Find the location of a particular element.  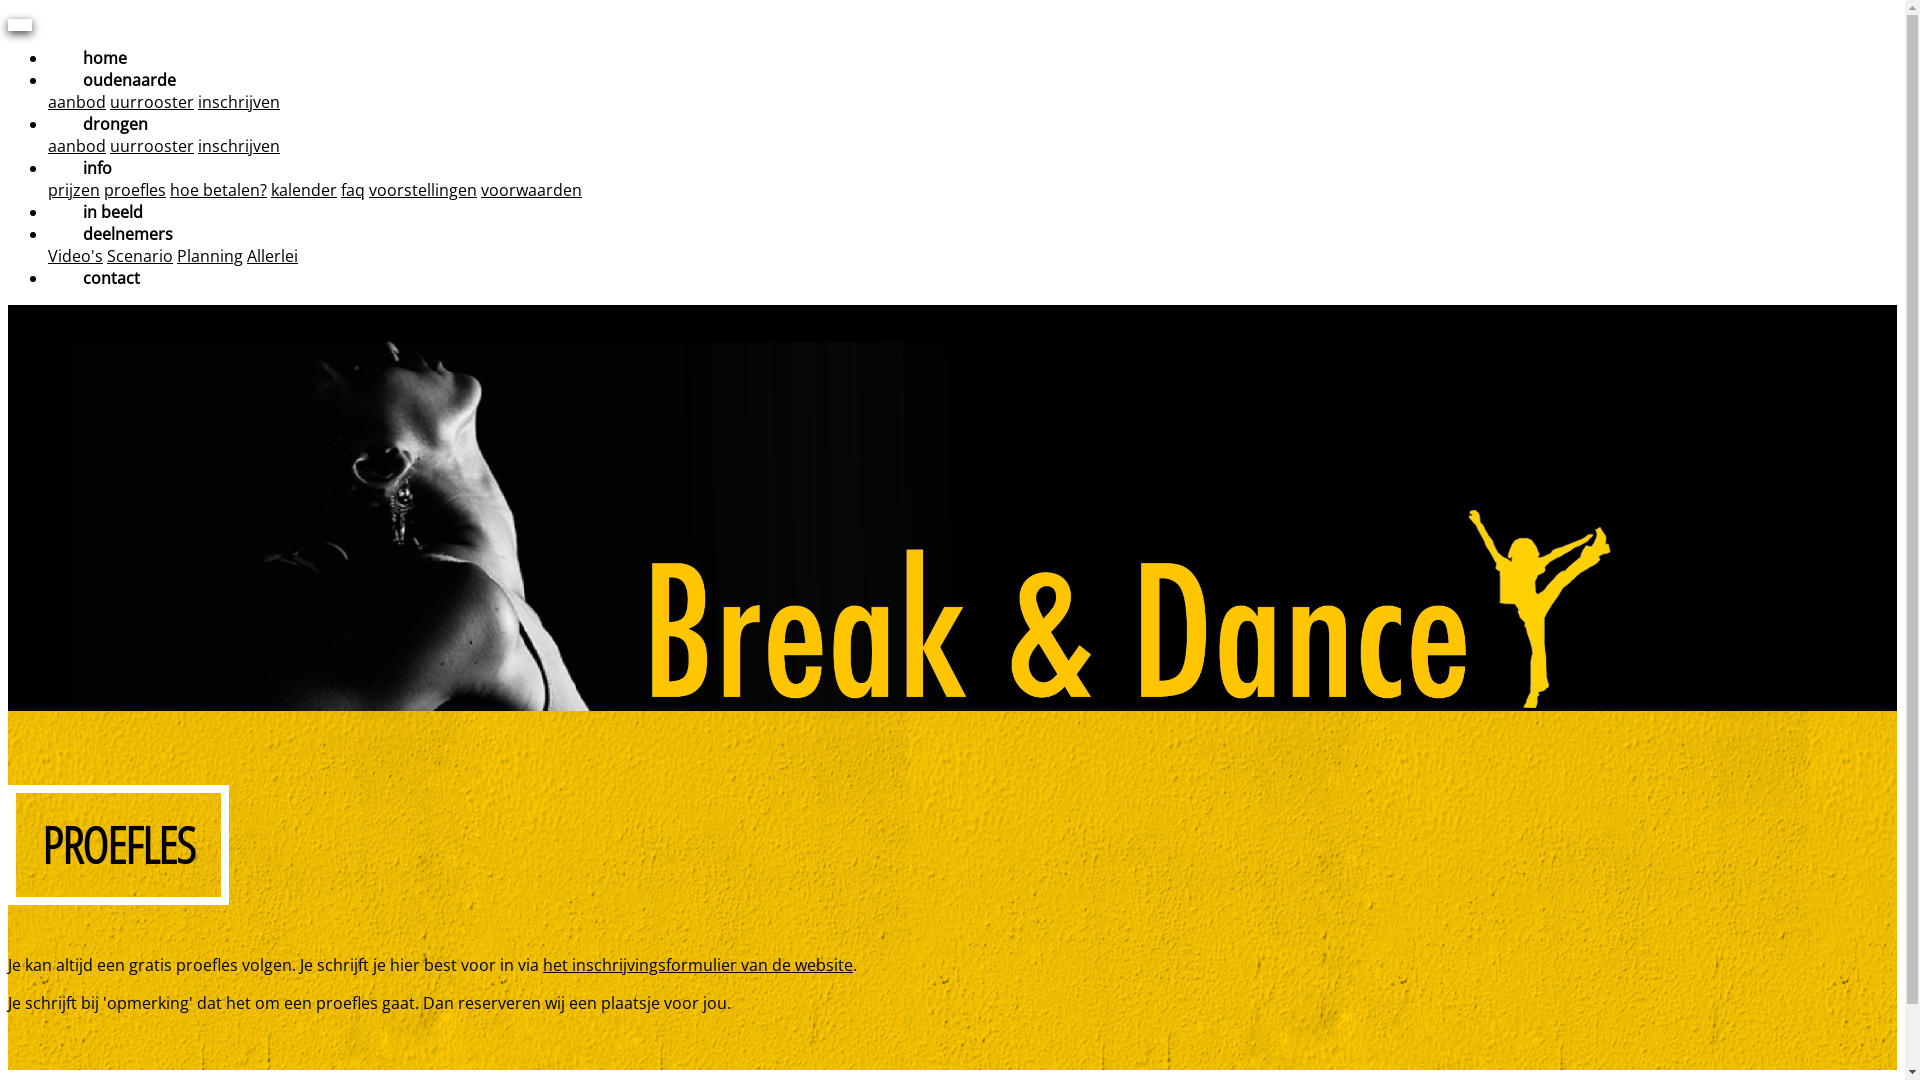

oudenaarde is located at coordinates (130, 80).